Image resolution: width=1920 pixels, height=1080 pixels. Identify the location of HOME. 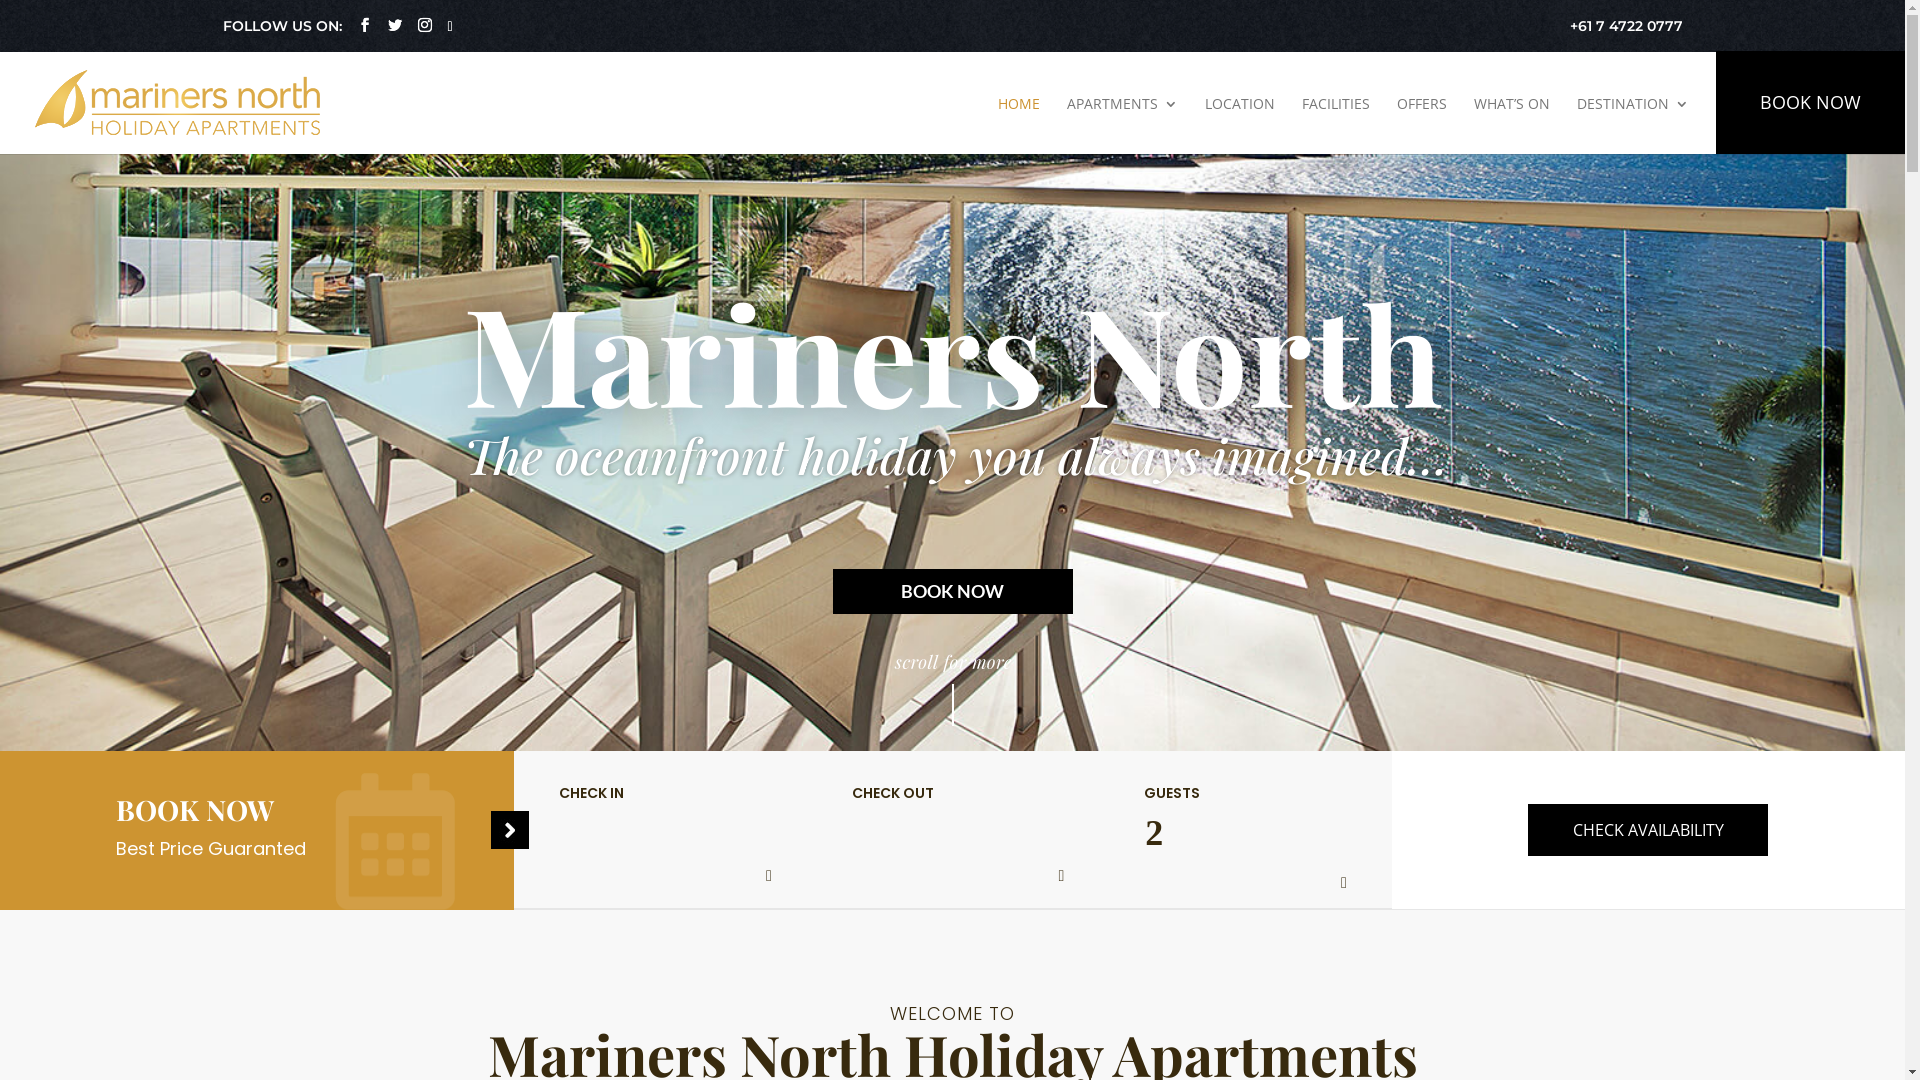
(1019, 126).